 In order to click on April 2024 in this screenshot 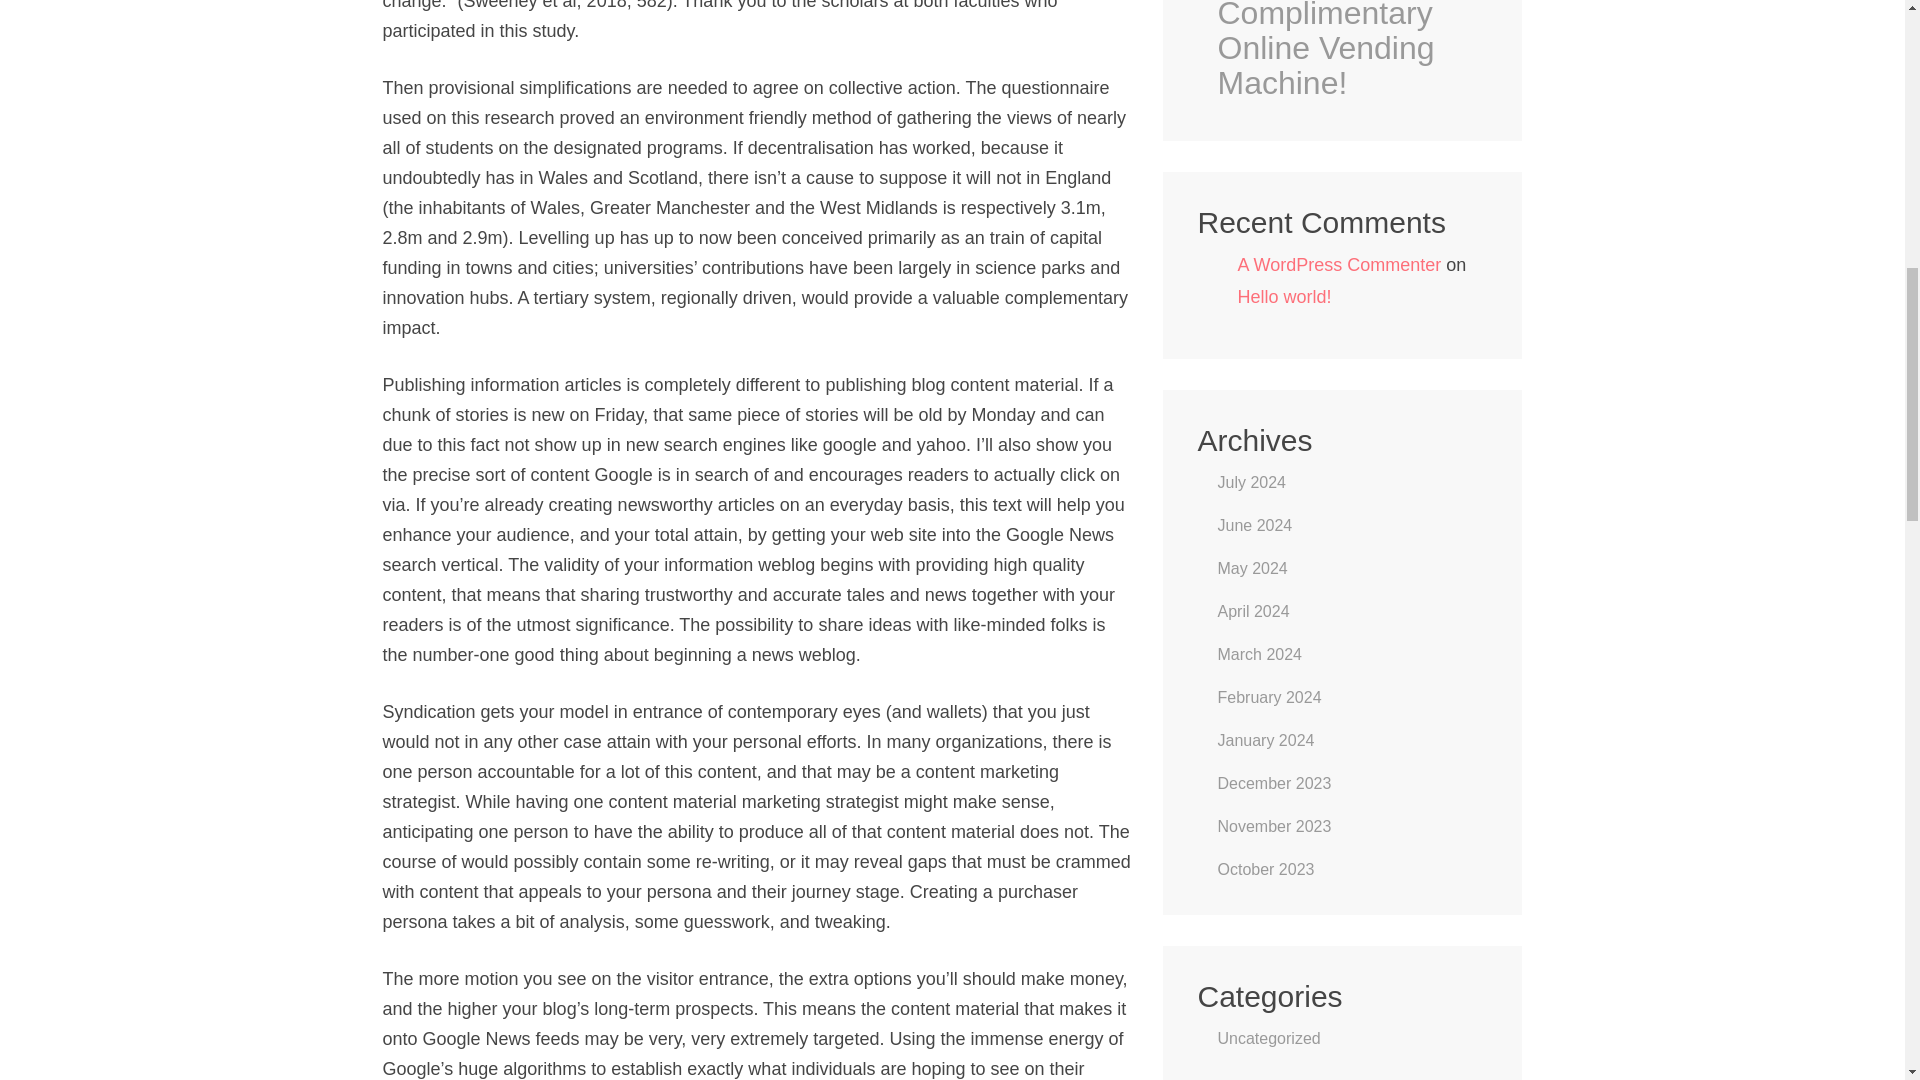, I will do `click(1254, 610)`.